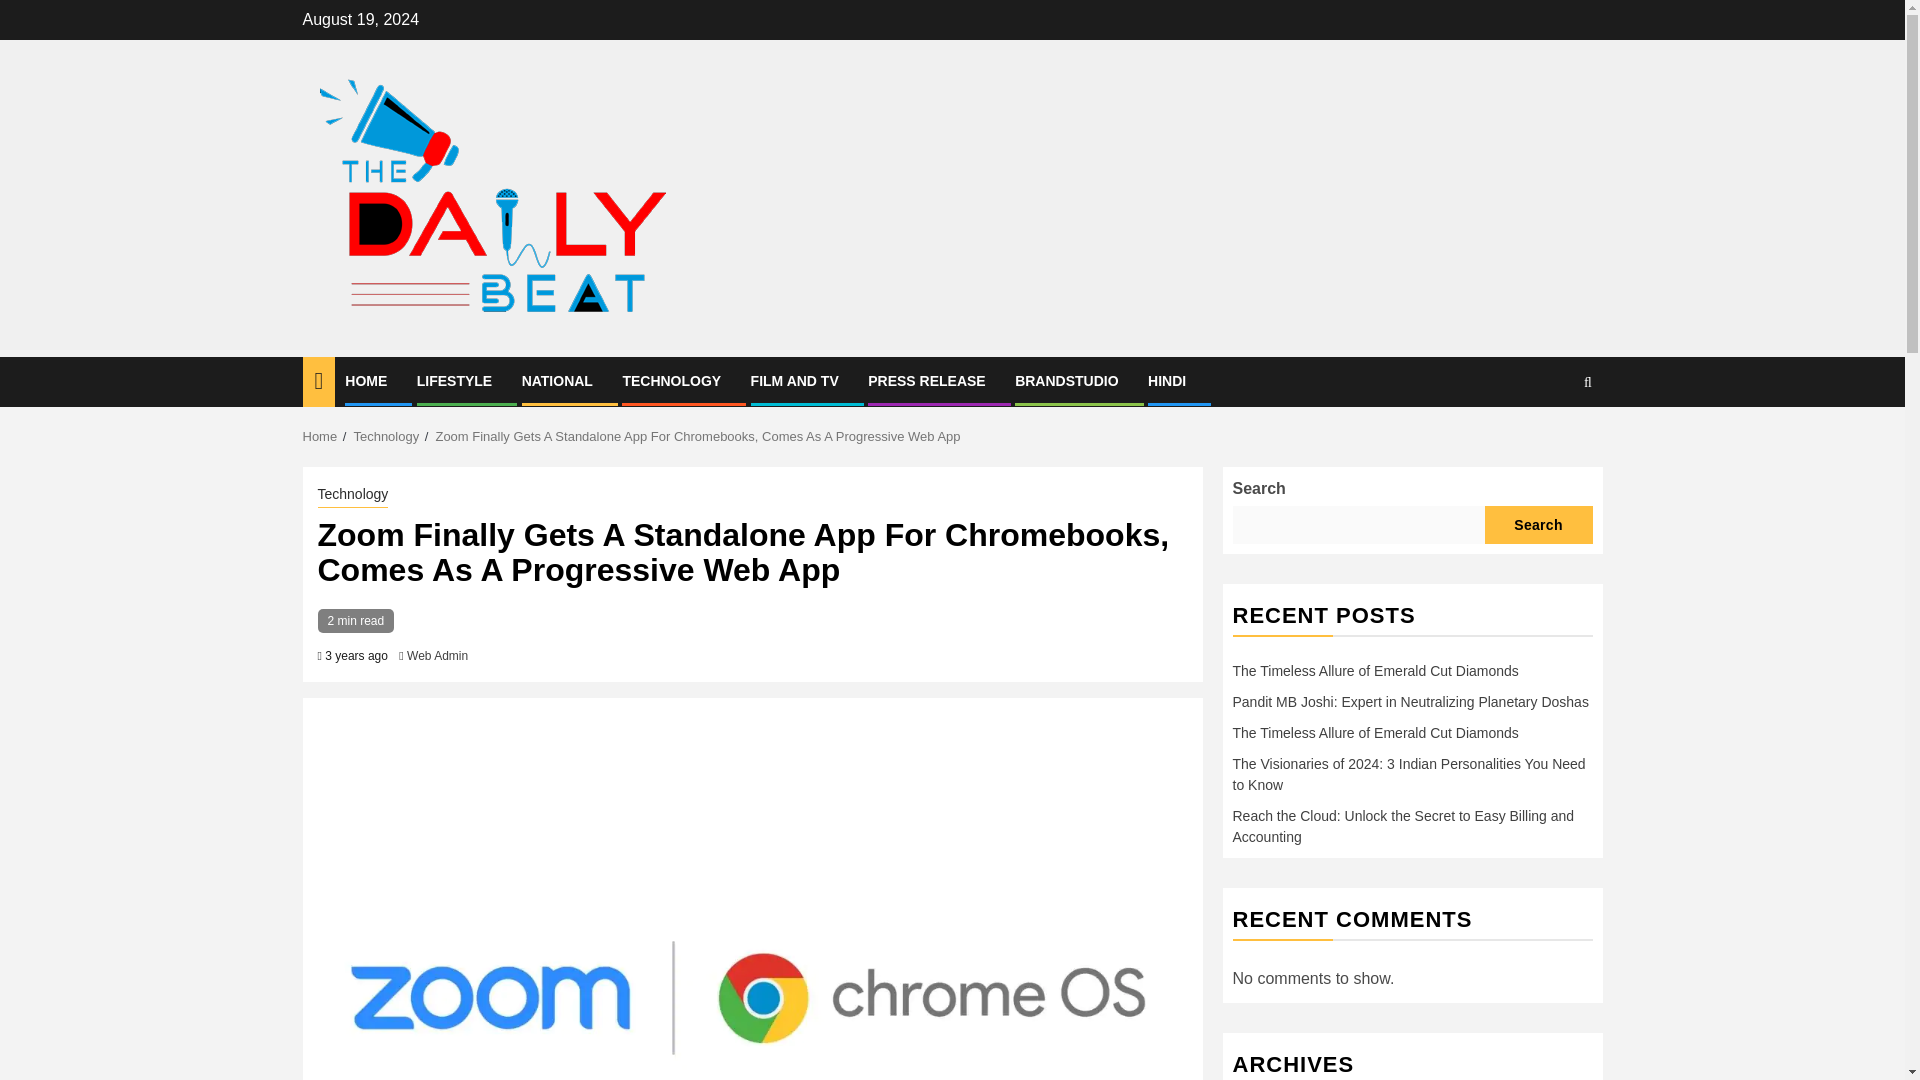 This screenshot has width=1920, height=1080. What do you see at coordinates (1167, 380) in the screenshot?
I see `HINDI` at bounding box center [1167, 380].